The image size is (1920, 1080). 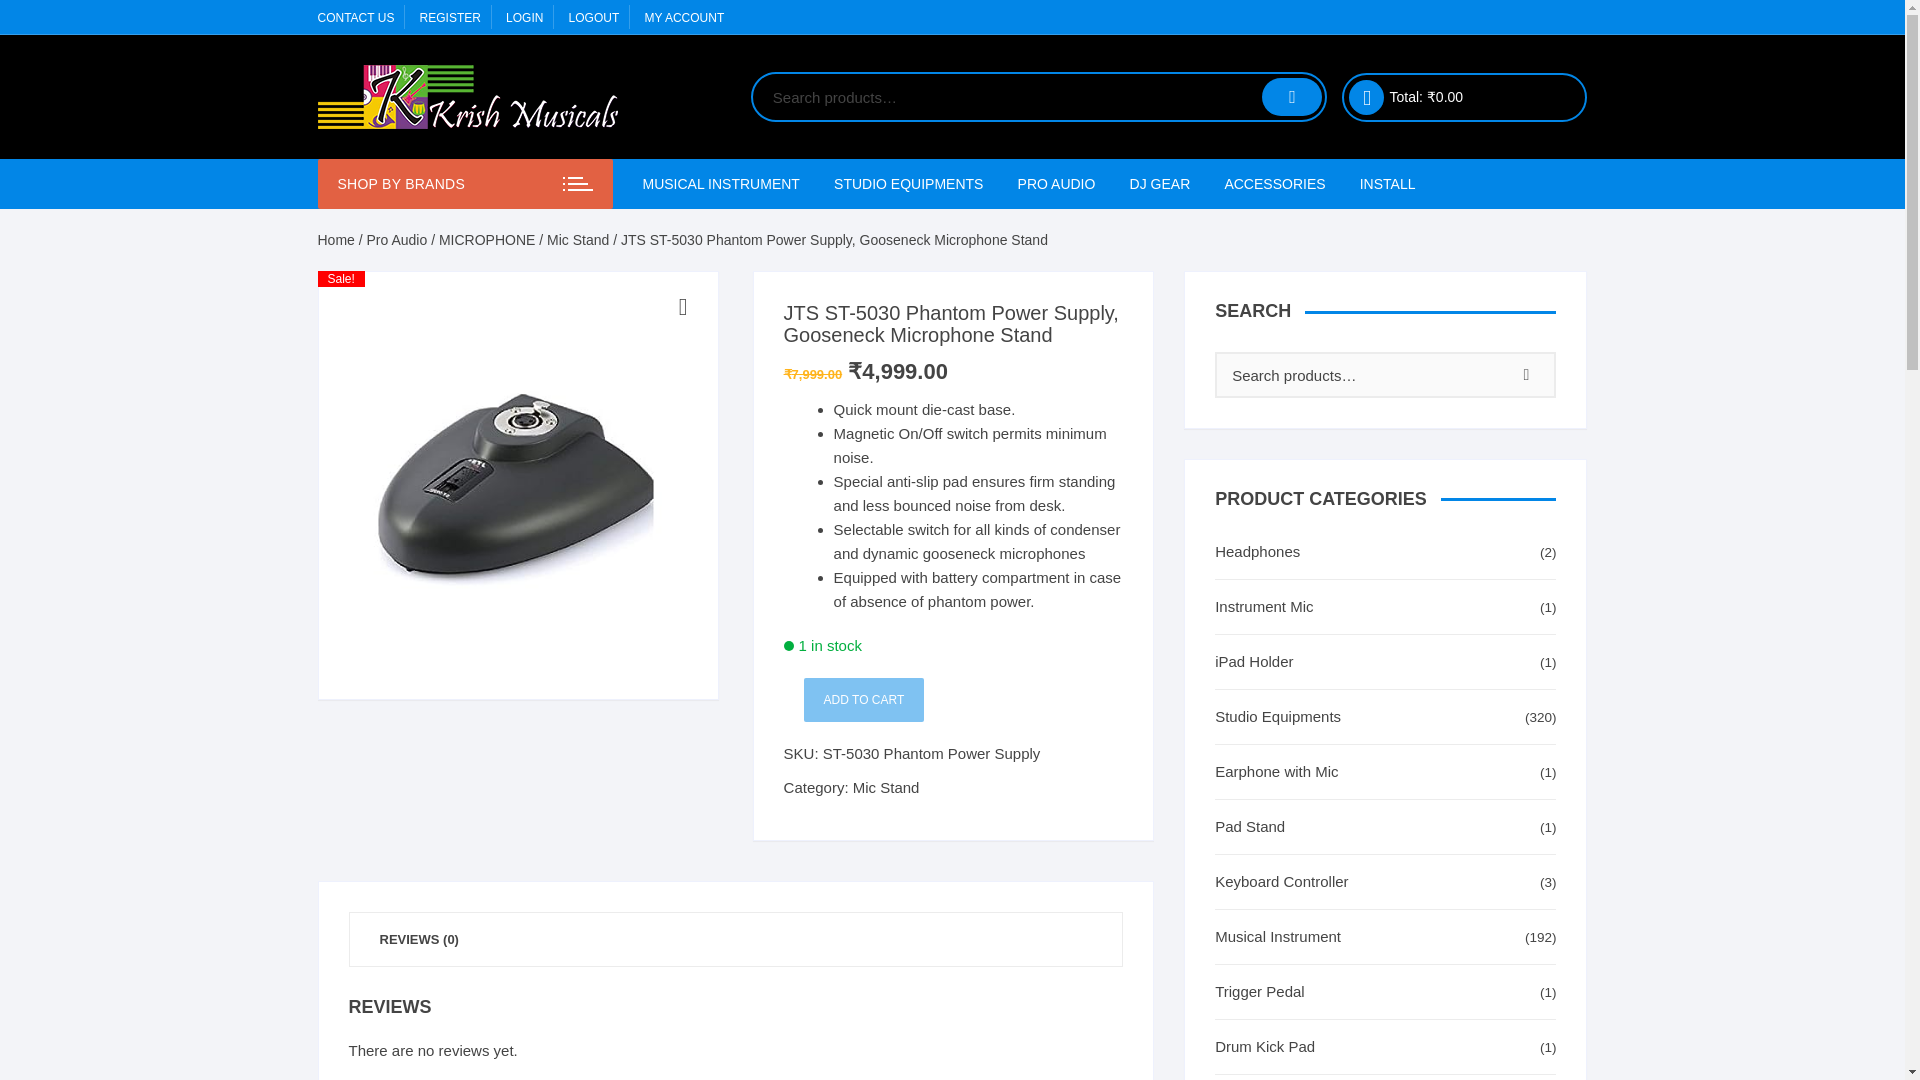 What do you see at coordinates (683, 17) in the screenshot?
I see `MY ACCOUNT` at bounding box center [683, 17].